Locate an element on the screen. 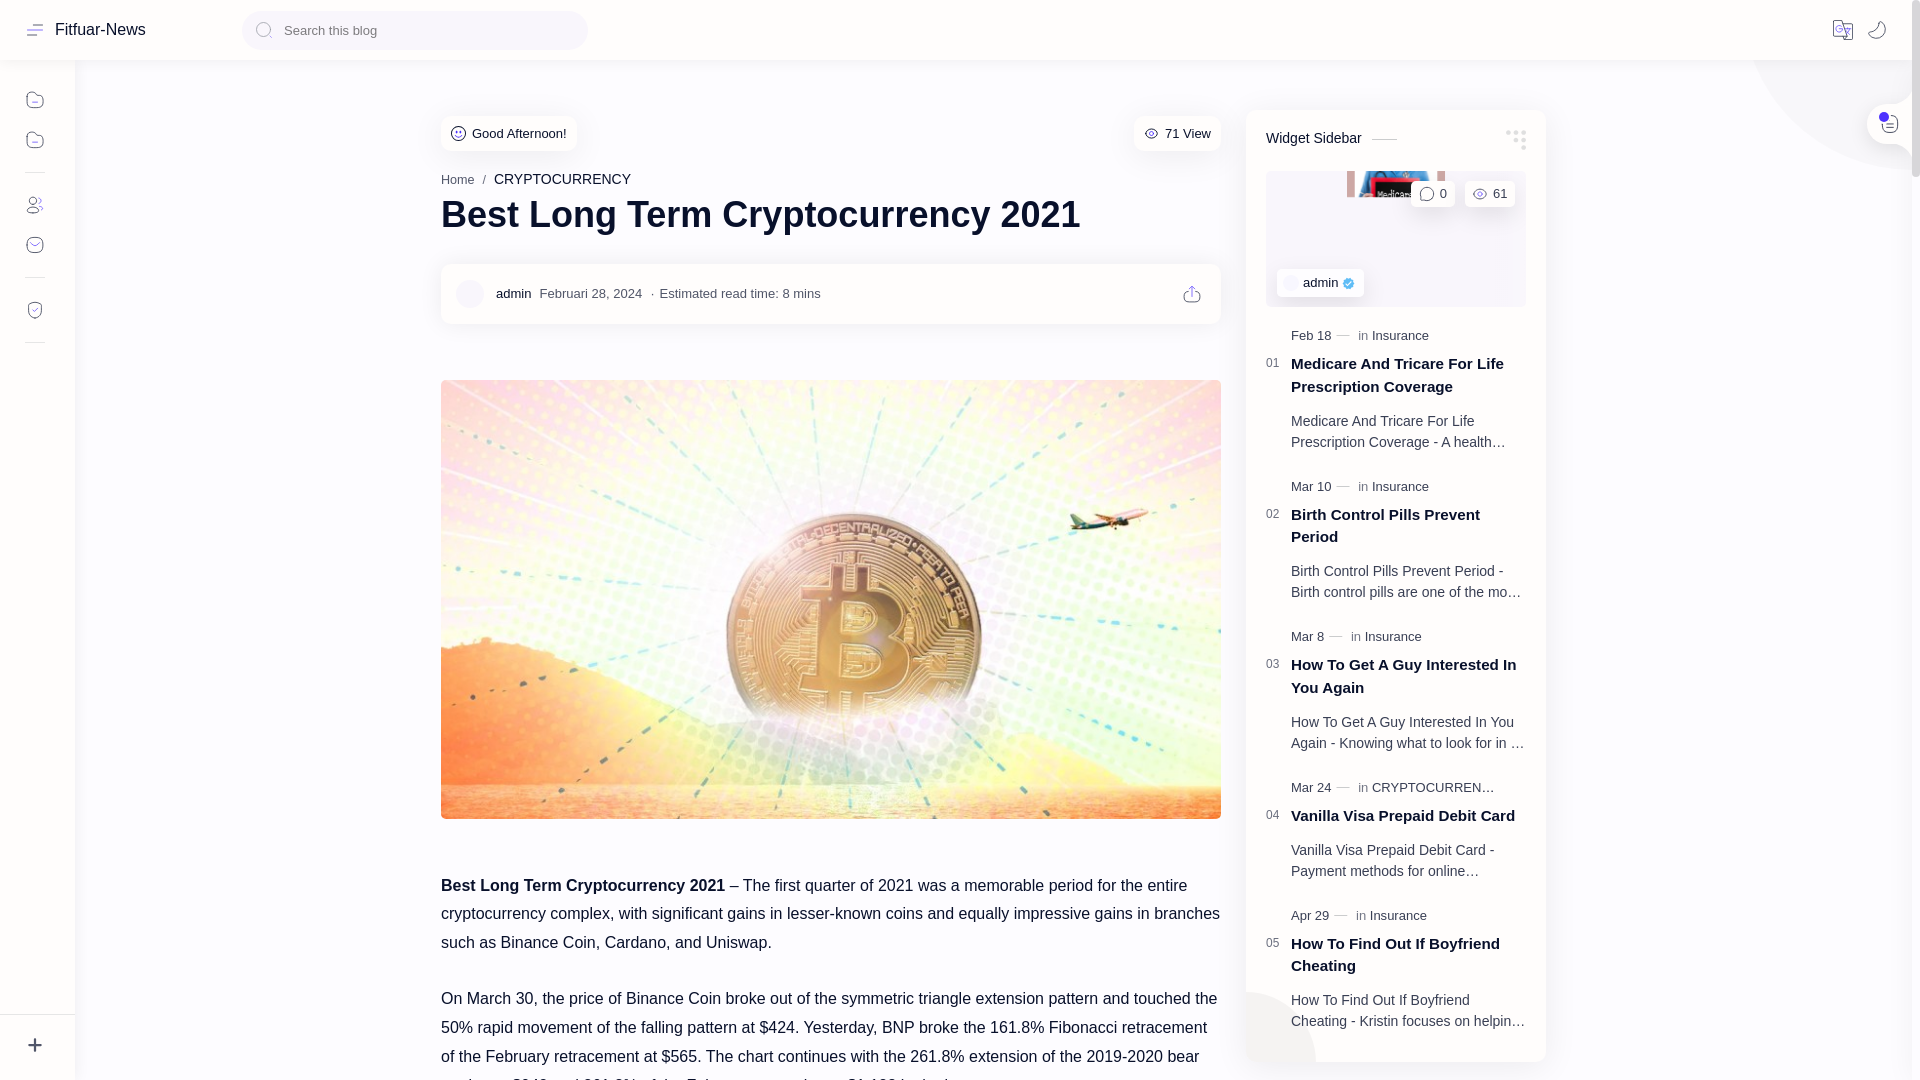  Home is located at coordinates (458, 179).